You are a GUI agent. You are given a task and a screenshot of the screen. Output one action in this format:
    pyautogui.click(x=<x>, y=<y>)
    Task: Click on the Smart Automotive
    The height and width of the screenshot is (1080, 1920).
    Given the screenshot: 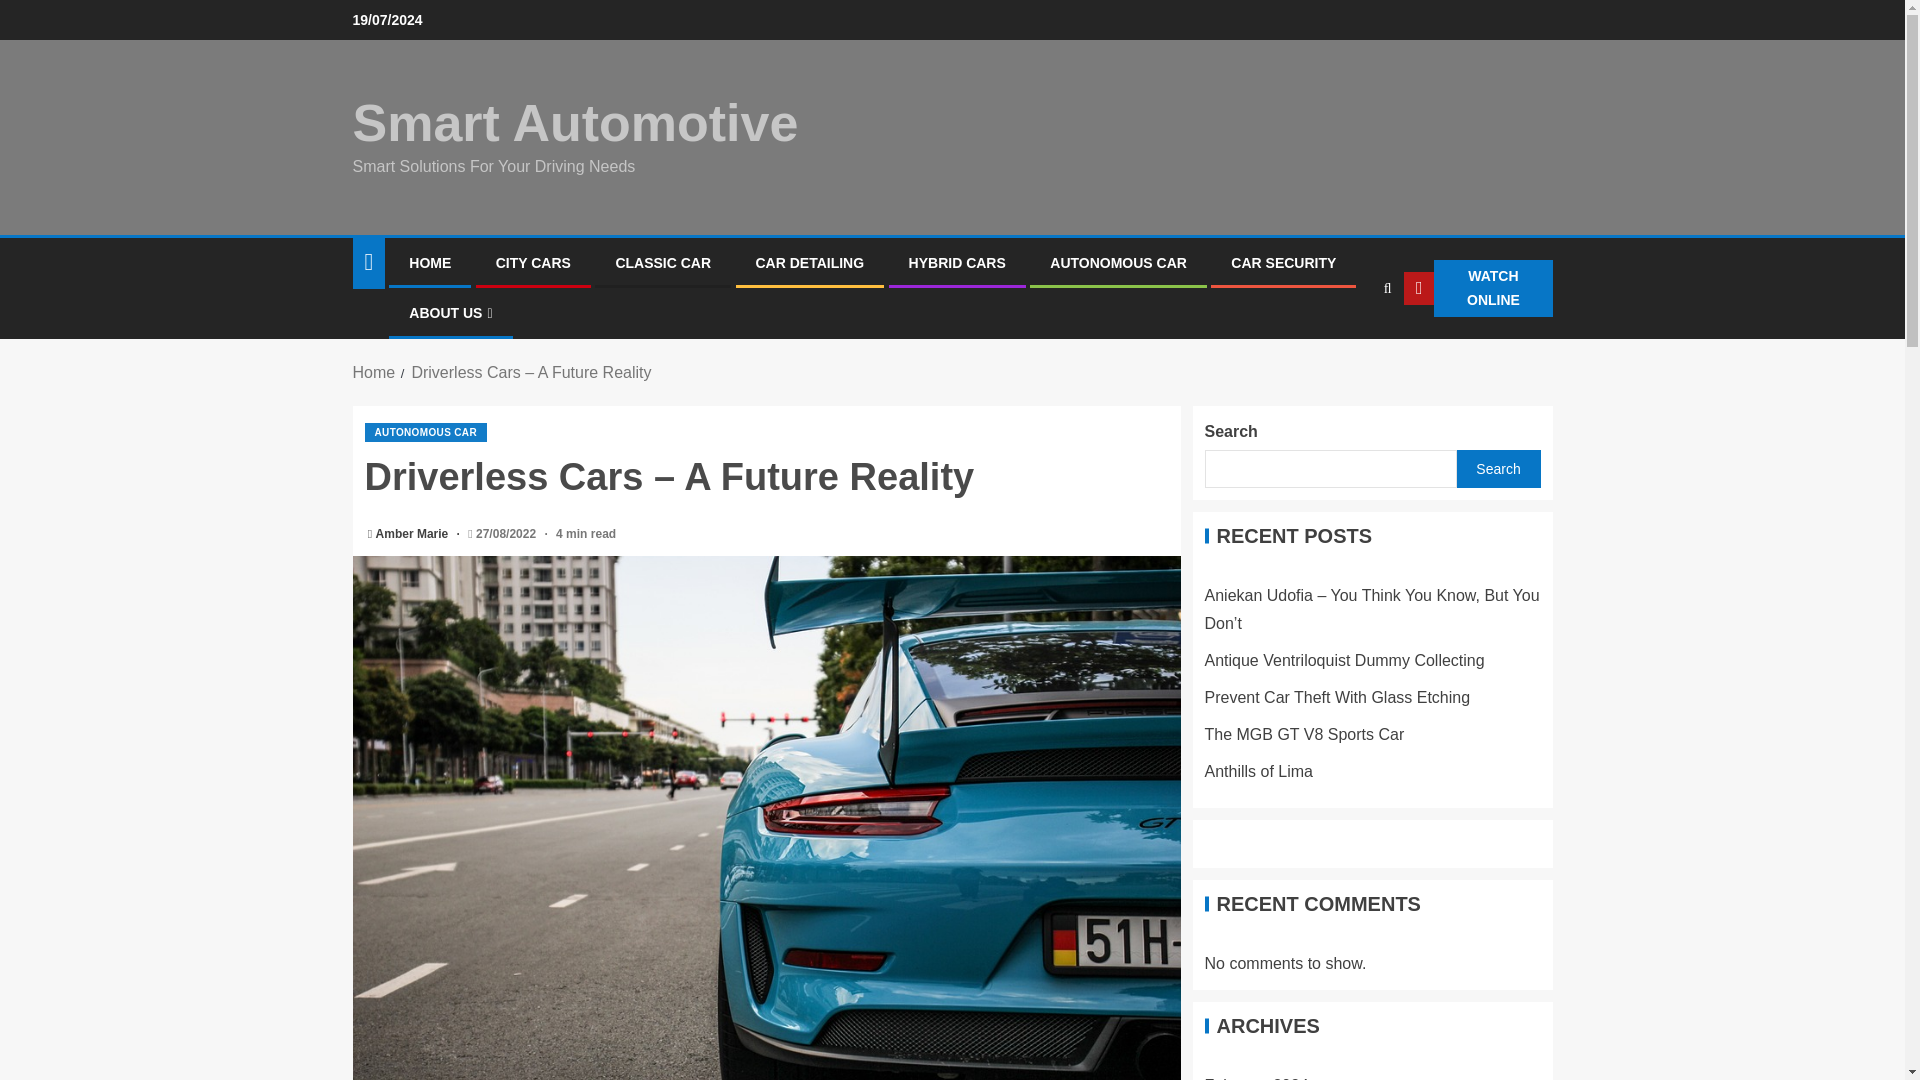 What is the action you would take?
    pyautogui.click(x=574, y=122)
    